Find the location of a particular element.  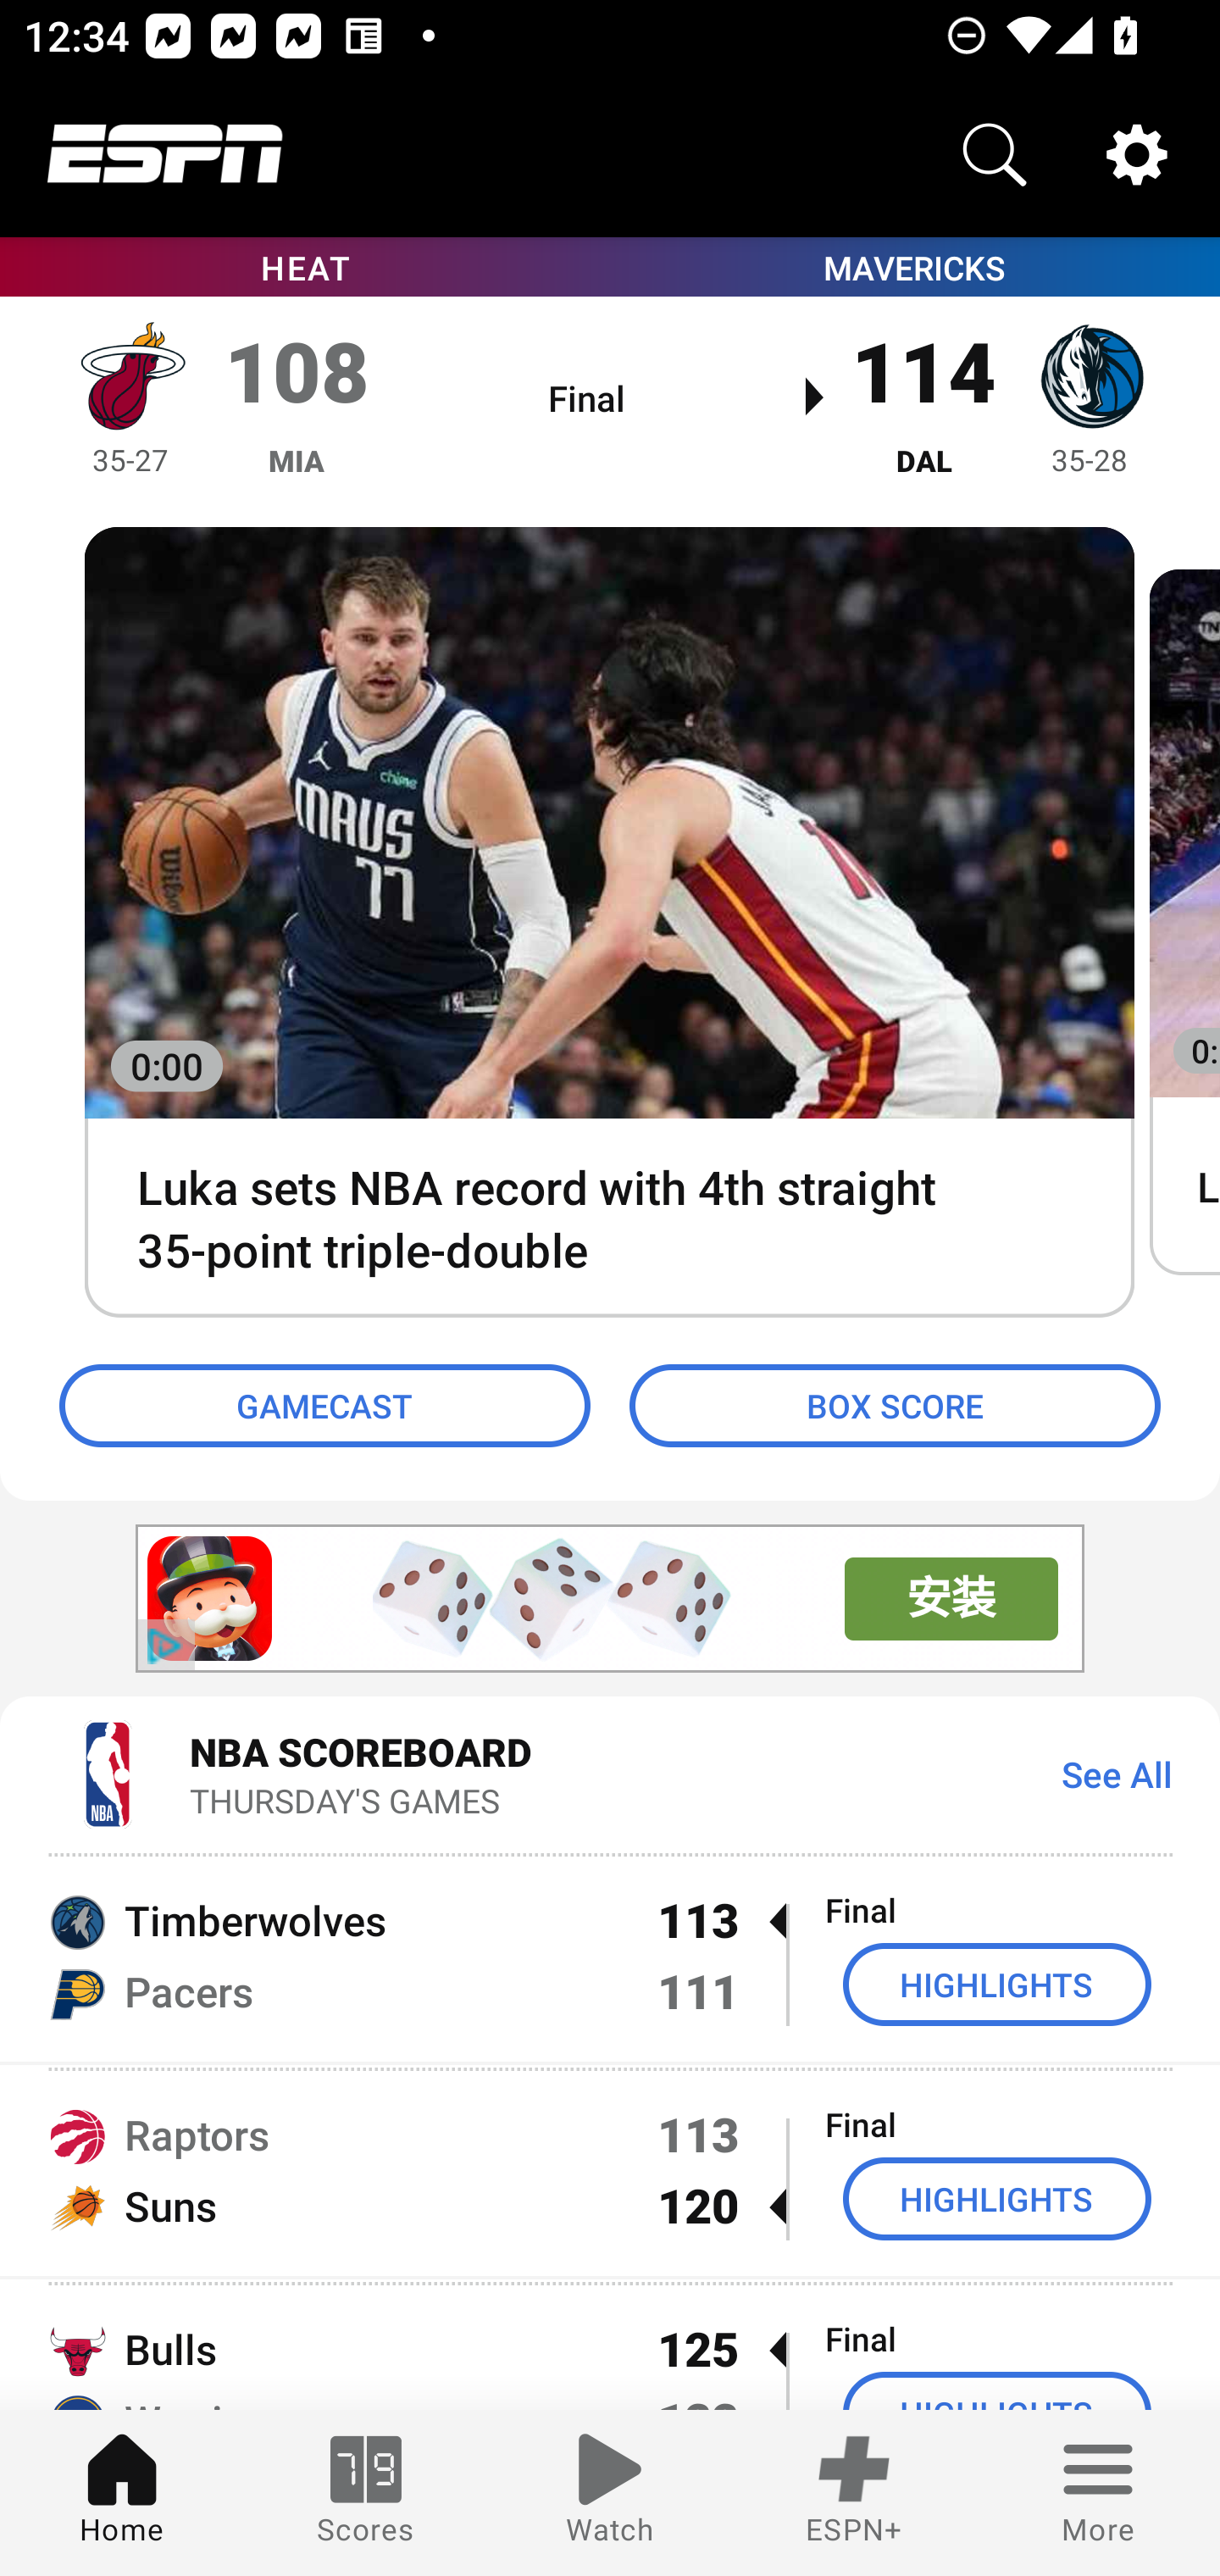

HIGHLIGHTS is located at coordinates (997, 2200).